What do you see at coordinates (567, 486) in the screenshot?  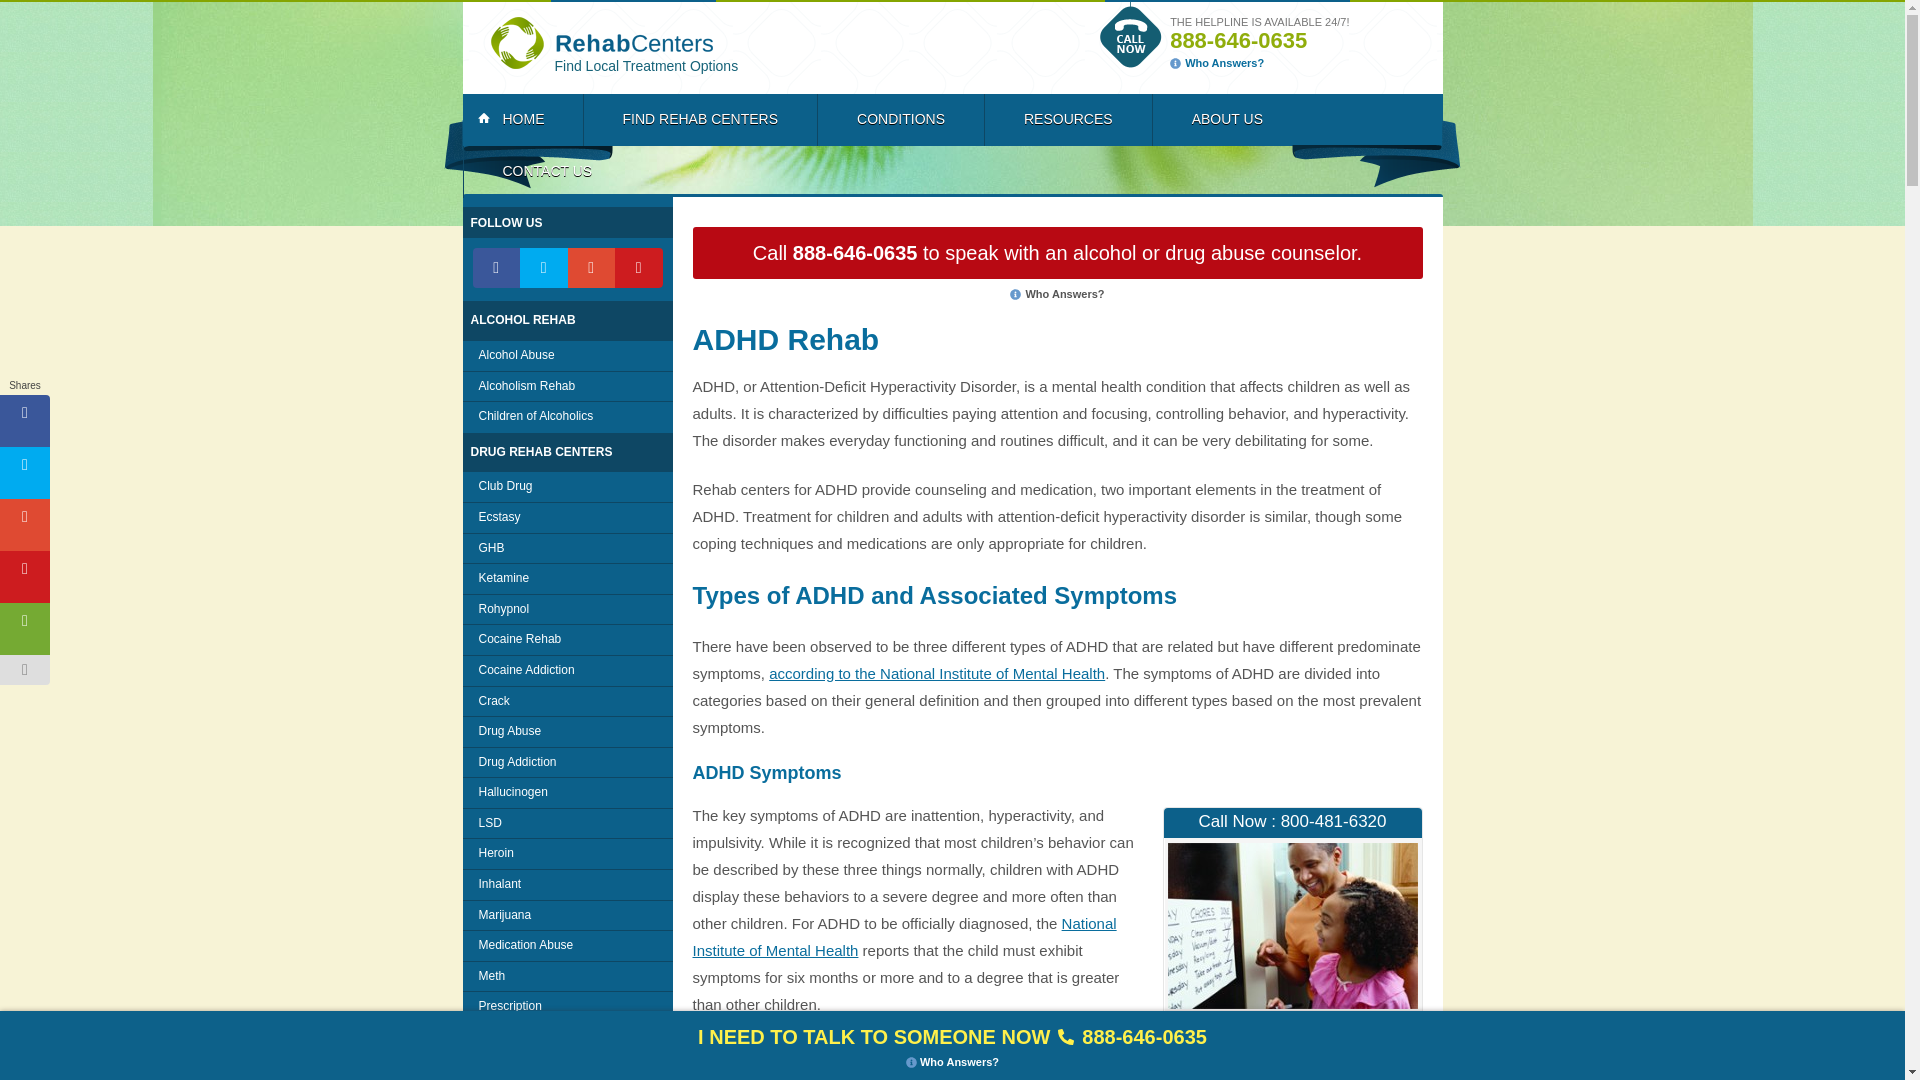 I see `Club Drug` at bounding box center [567, 486].